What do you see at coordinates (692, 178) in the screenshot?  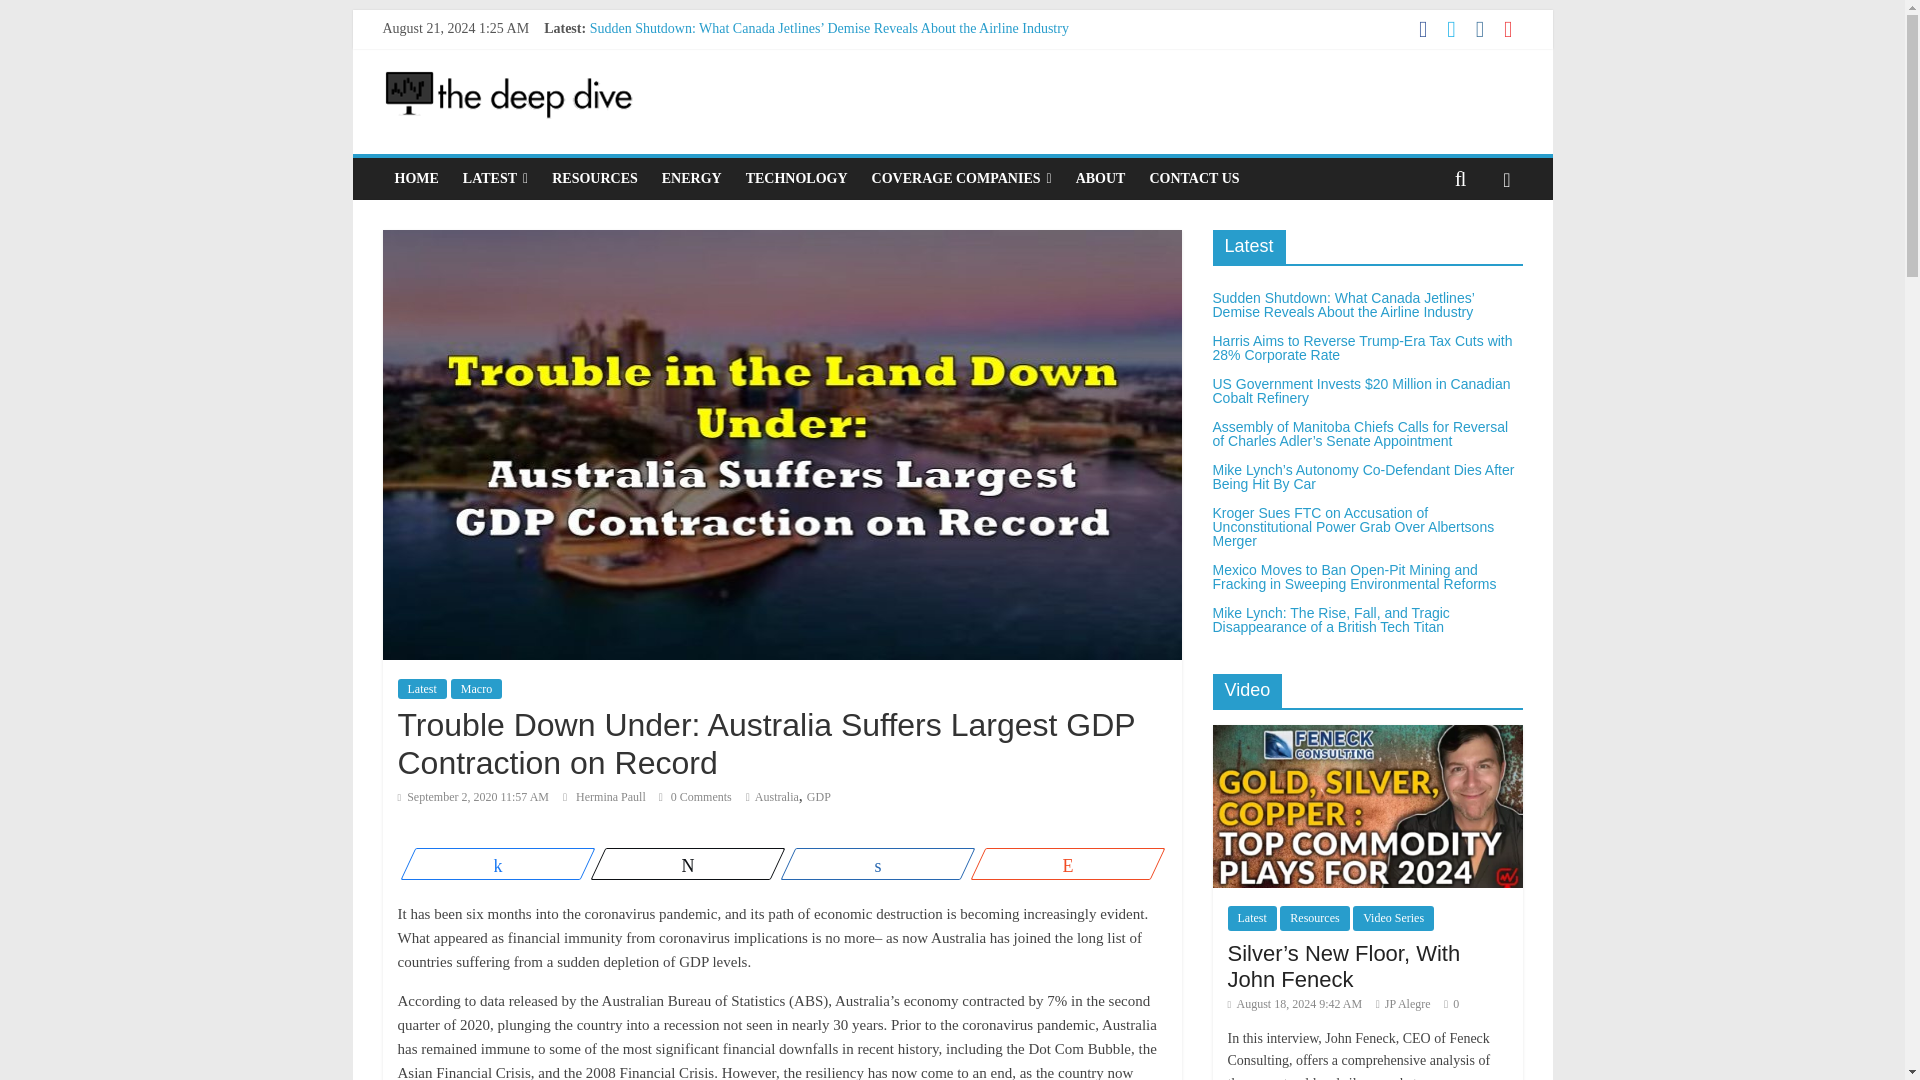 I see `ENERGY` at bounding box center [692, 178].